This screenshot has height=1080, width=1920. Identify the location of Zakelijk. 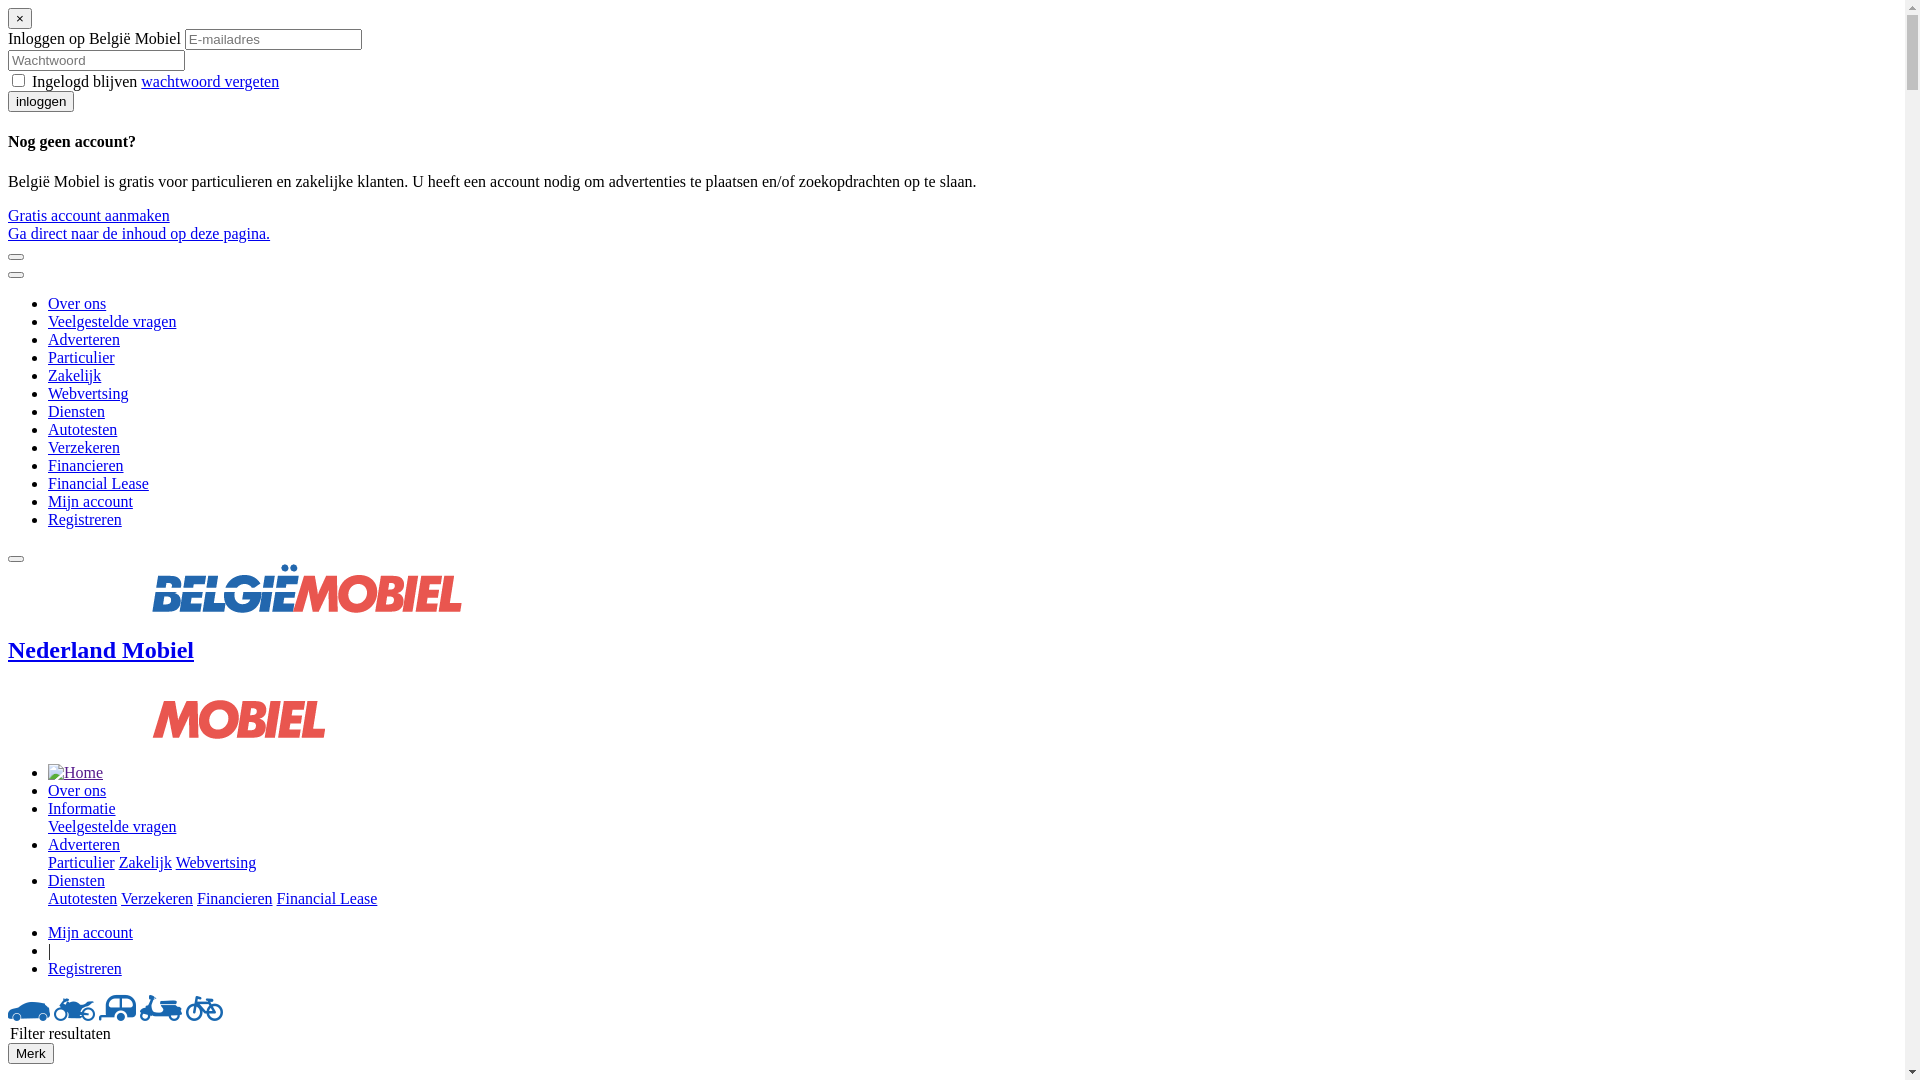
(146, 862).